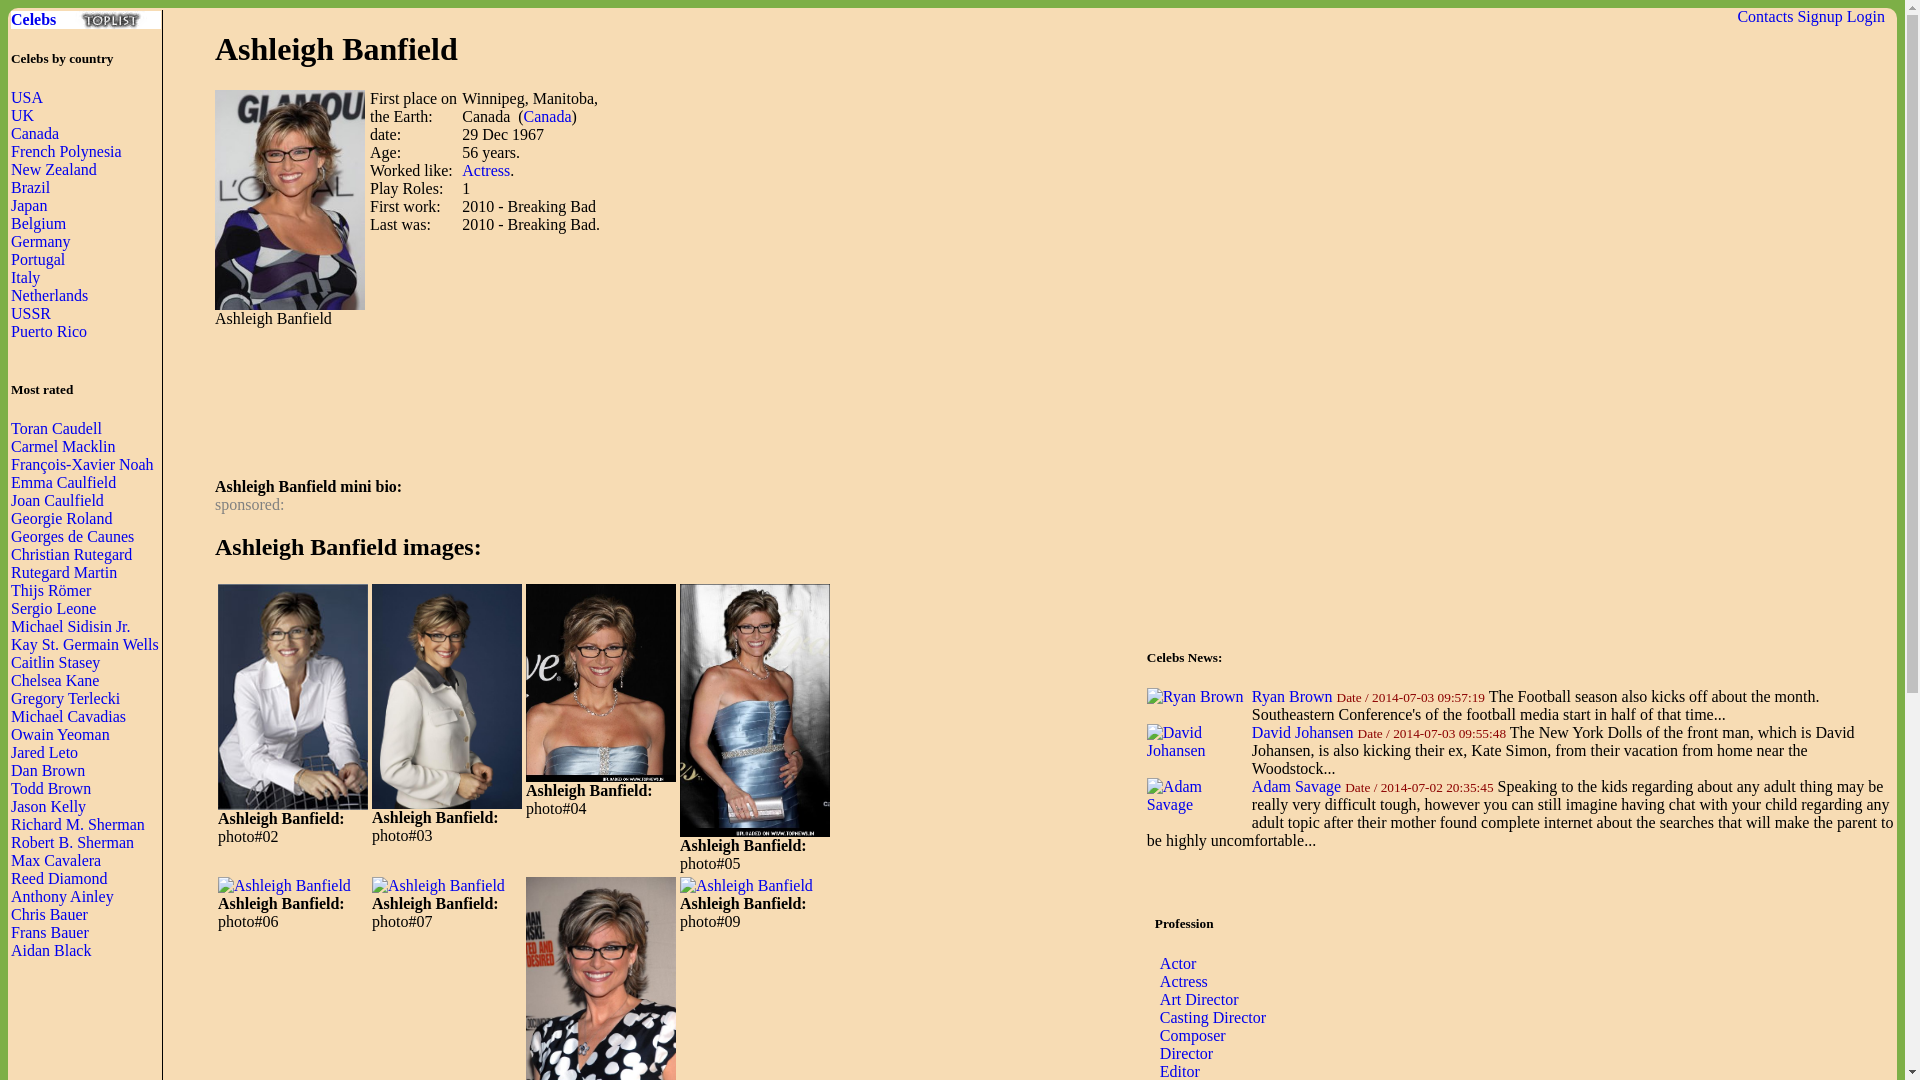 The image size is (1920, 1080). What do you see at coordinates (50, 295) in the screenshot?
I see `Netherlands` at bounding box center [50, 295].